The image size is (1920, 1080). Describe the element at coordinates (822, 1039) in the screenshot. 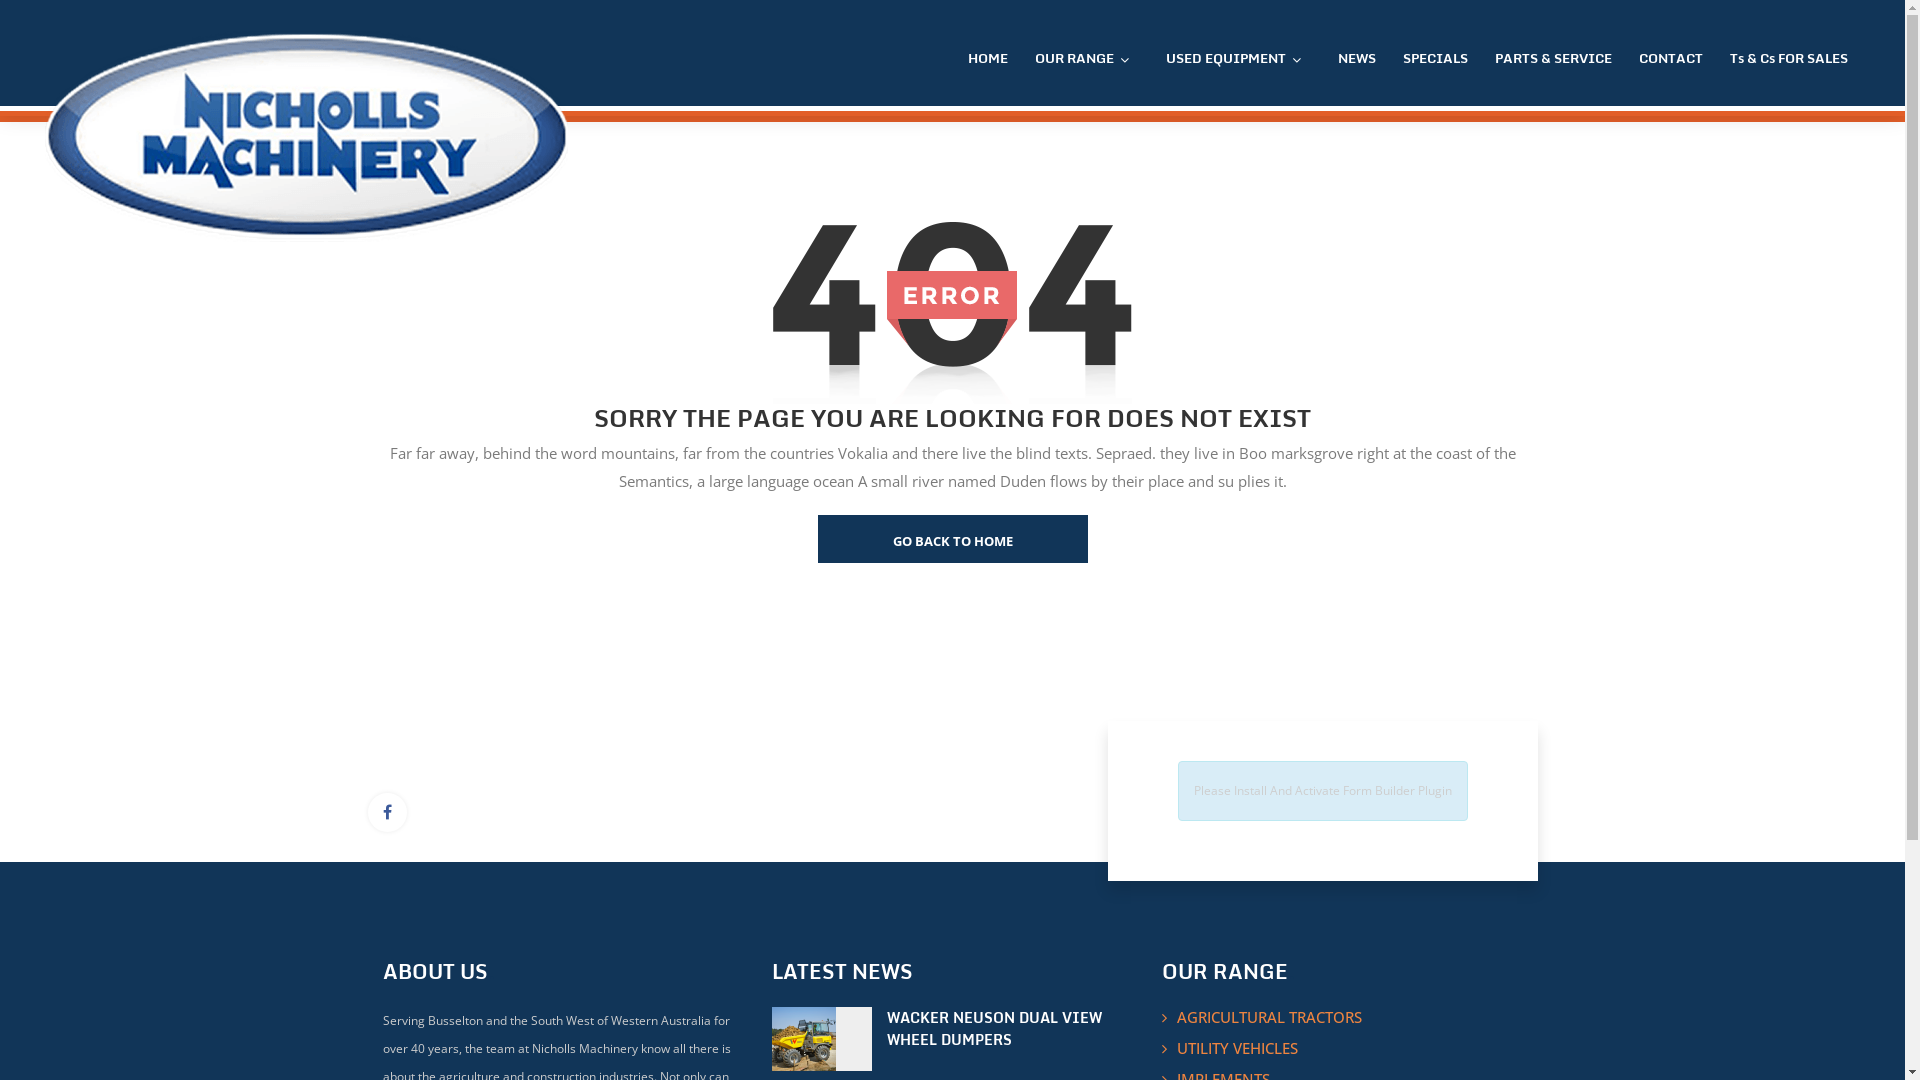

I see `Wacker Neuson Dual View Wheel Dumpers` at that location.